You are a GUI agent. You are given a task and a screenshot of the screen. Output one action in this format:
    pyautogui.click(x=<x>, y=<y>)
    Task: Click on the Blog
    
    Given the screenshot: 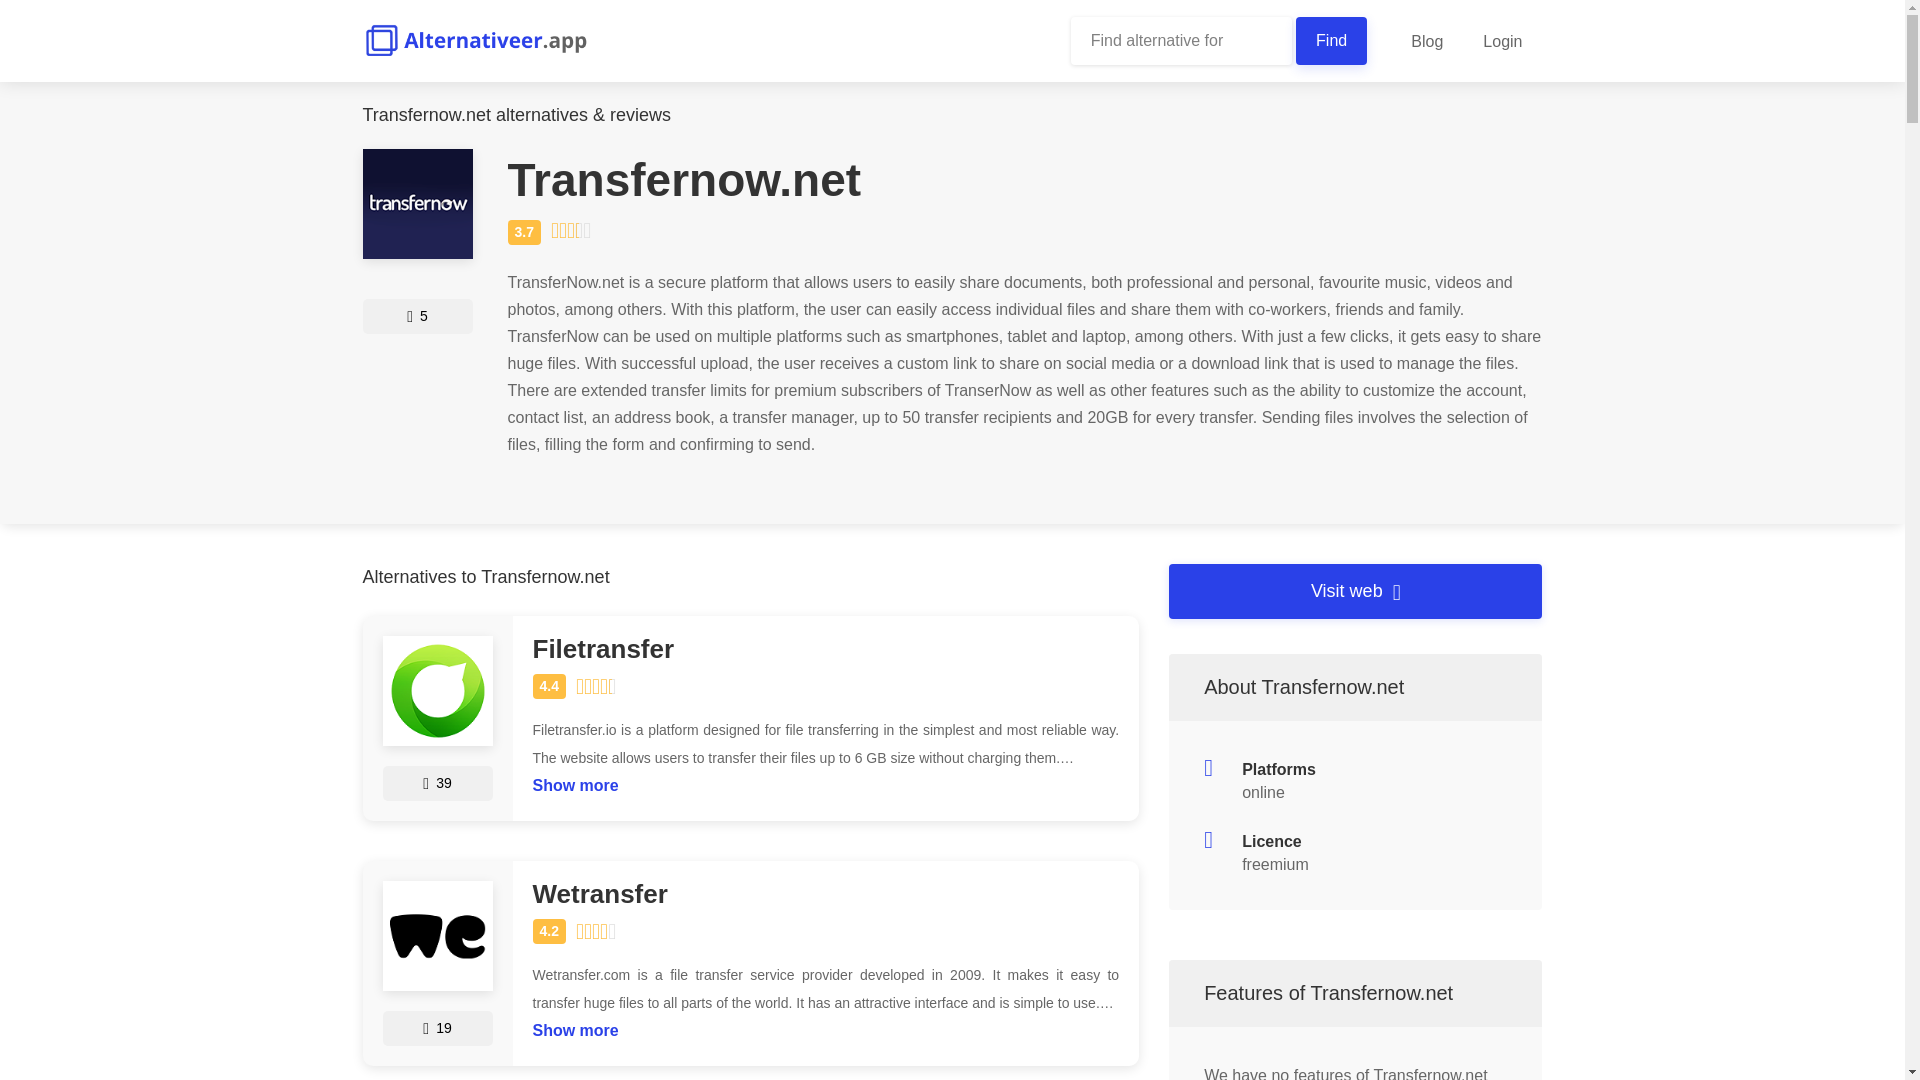 What is the action you would take?
    pyautogui.click(x=1426, y=41)
    